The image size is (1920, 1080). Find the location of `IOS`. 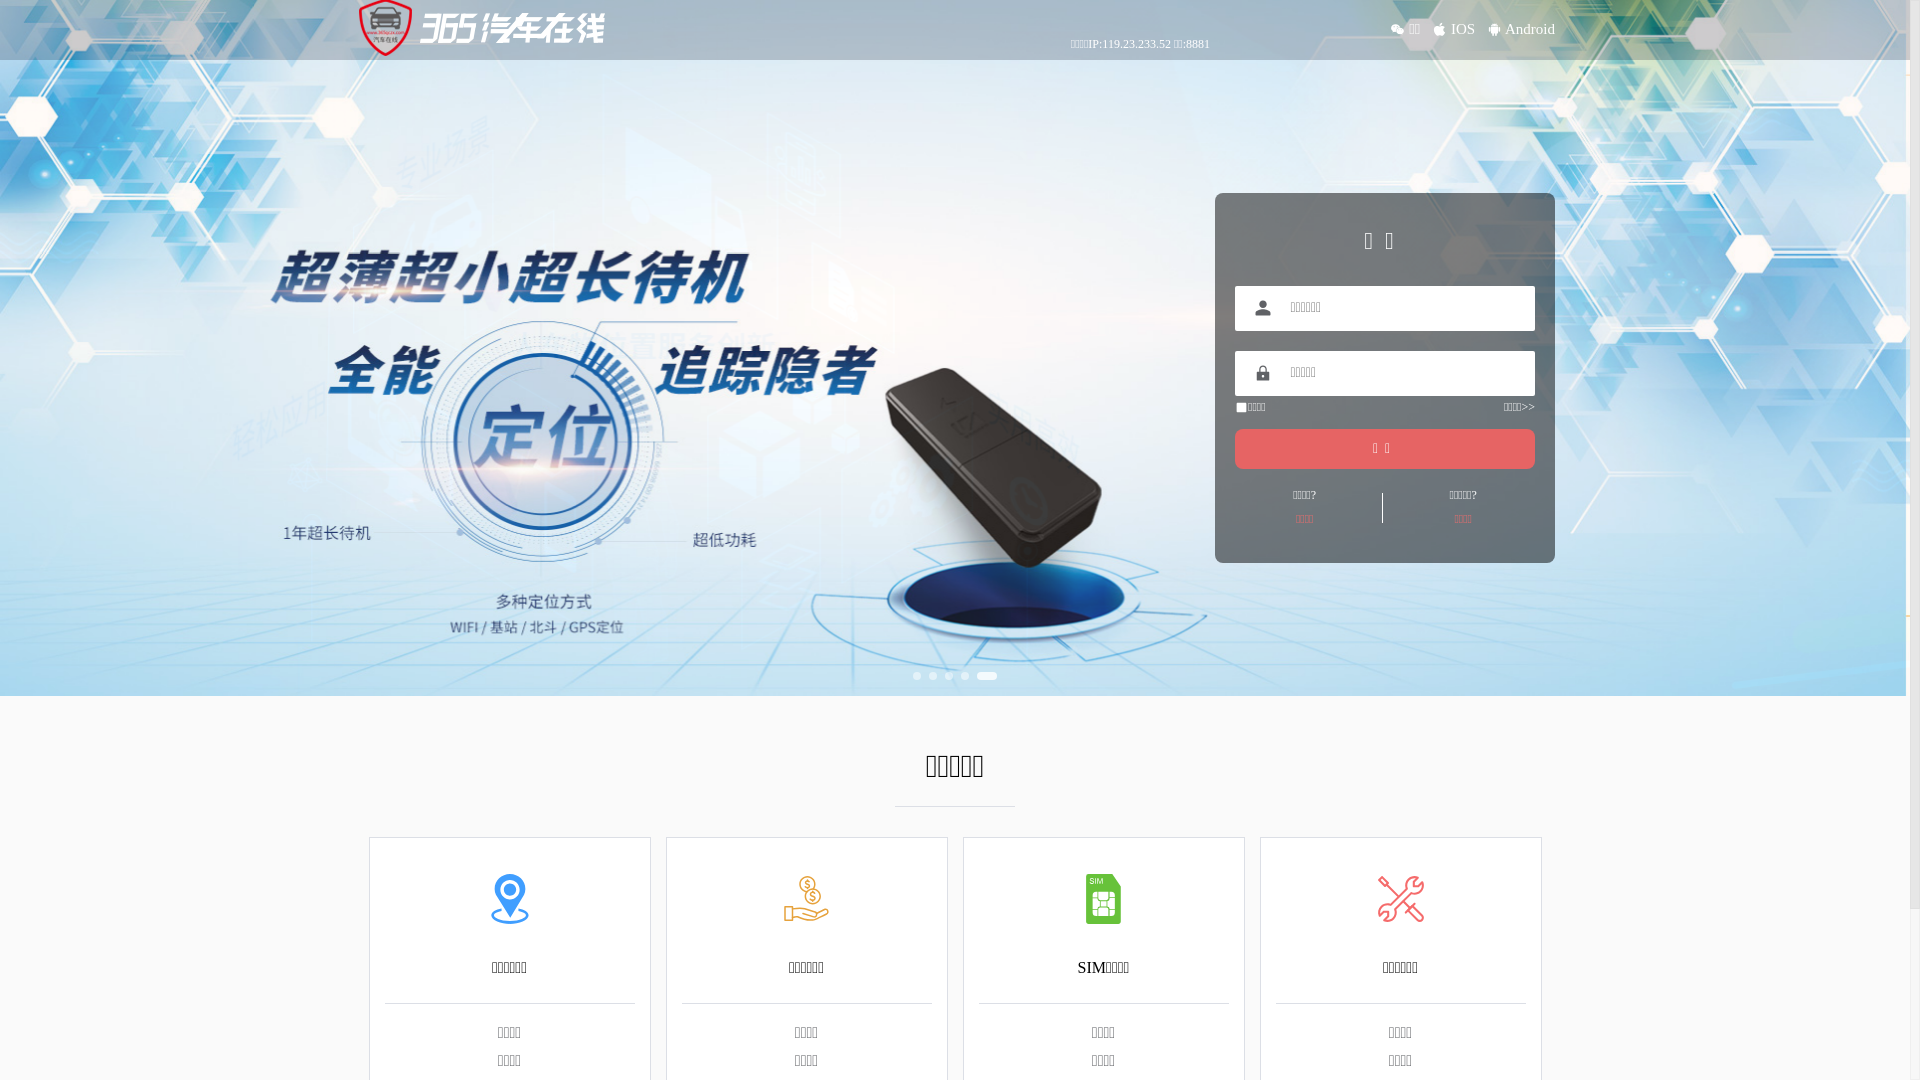

IOS is located at coordinates (1463, 29).